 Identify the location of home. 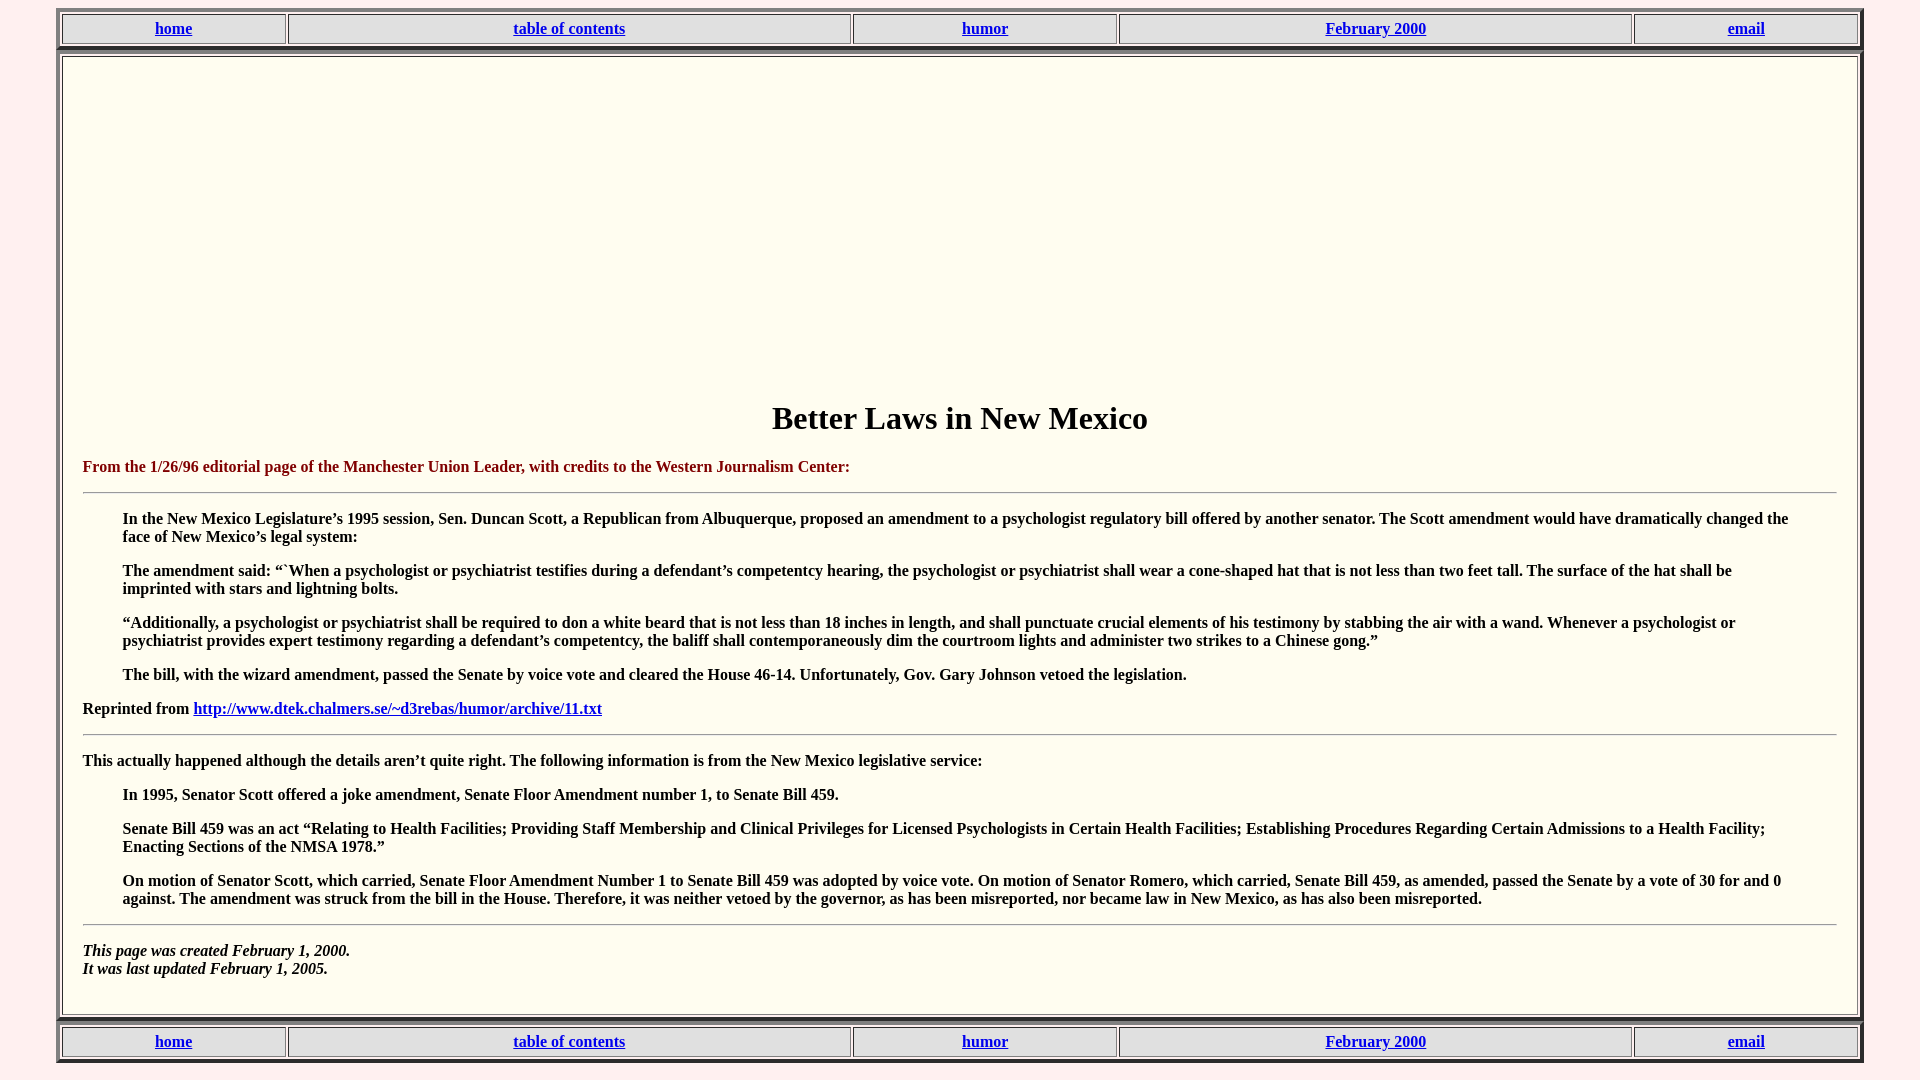
(174, 28).